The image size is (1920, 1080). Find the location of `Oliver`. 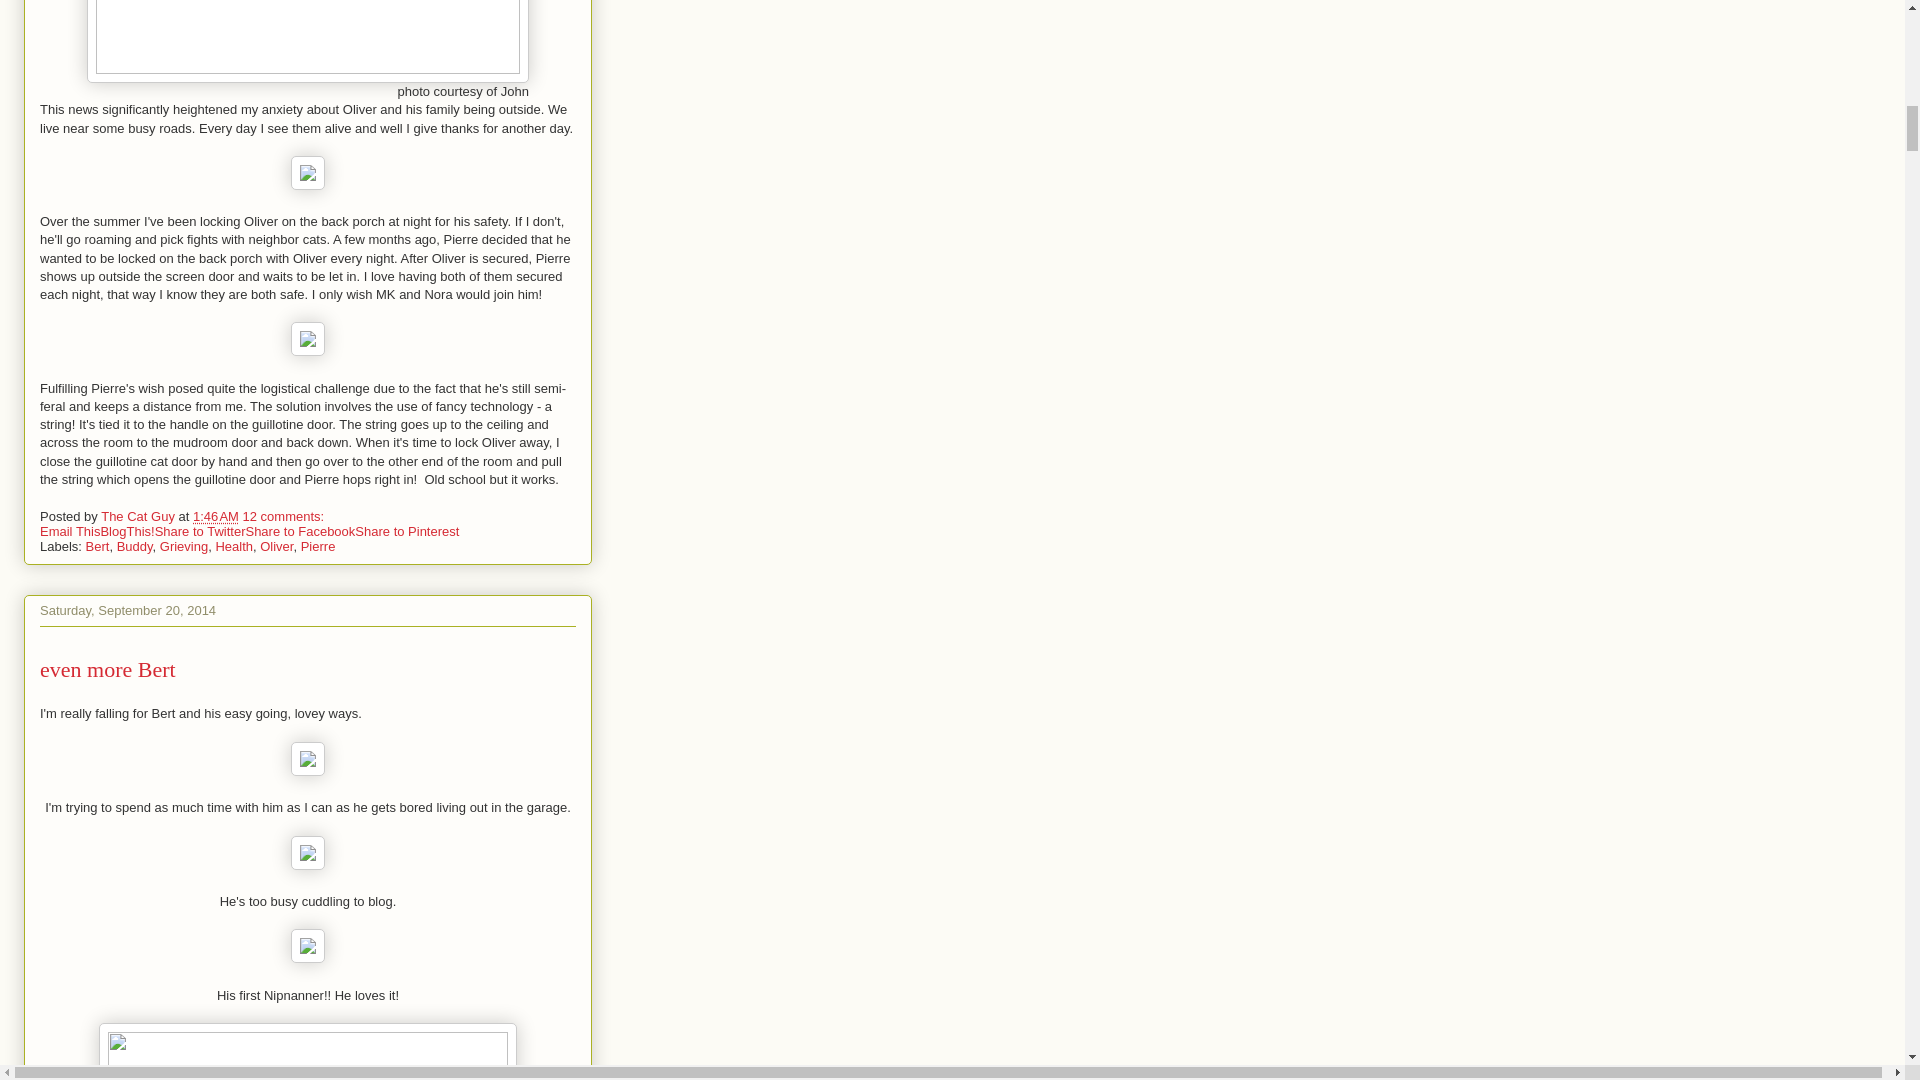

Oliver is located at coordinates (276, 546).